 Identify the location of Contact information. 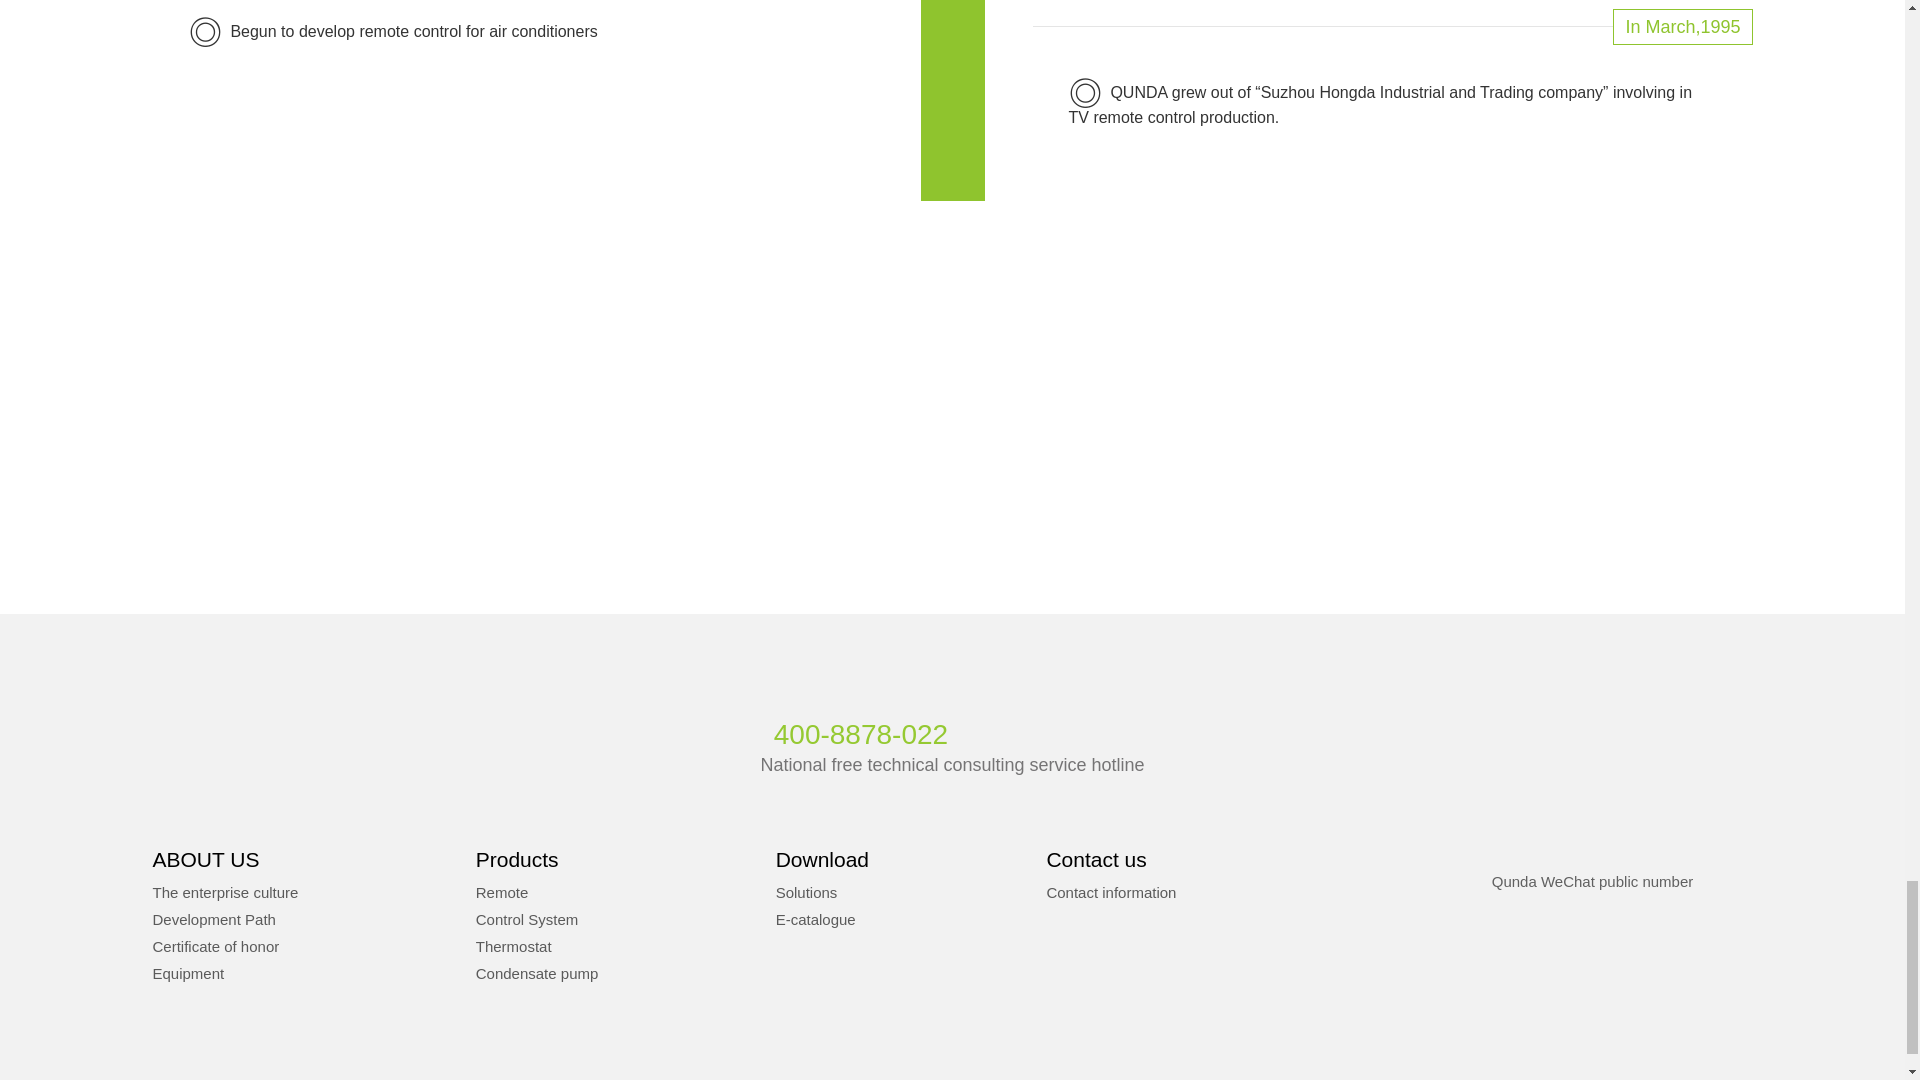
(1110, 892).